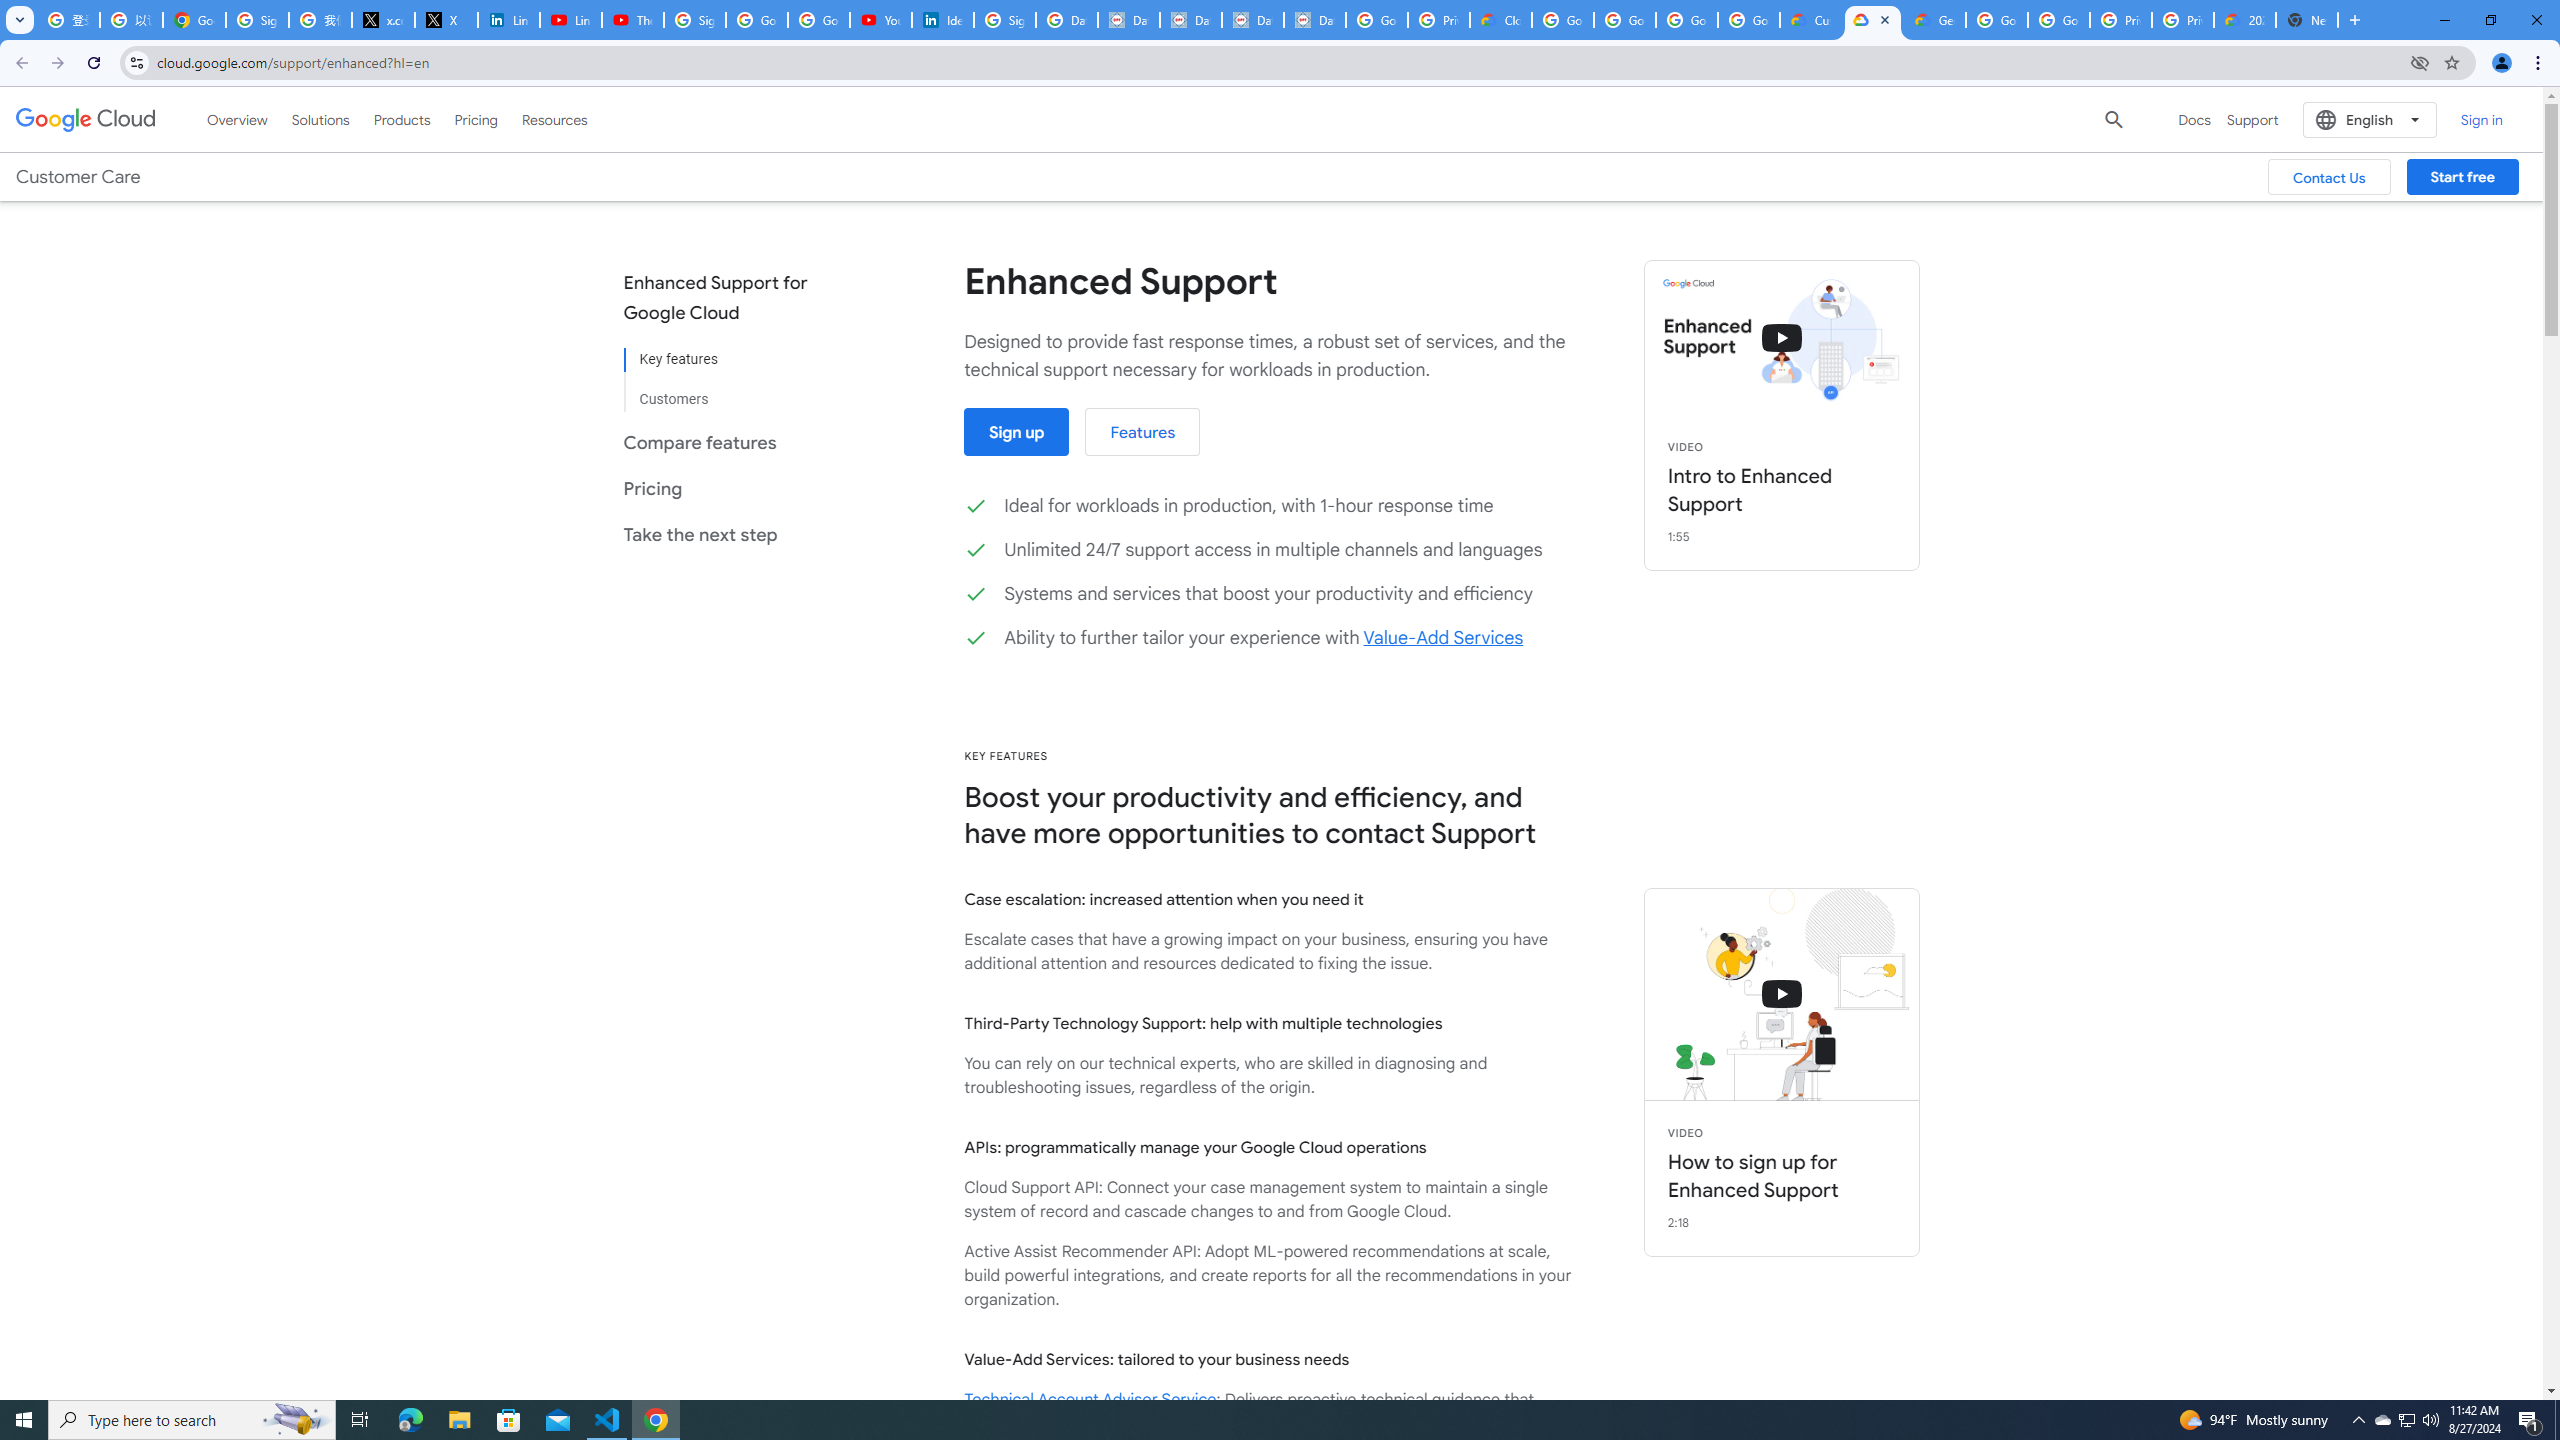  What do you see at coordinates (2059, 20) in the screenshot?
I see `Google Cloud Platform` at bounding box center [2059, 20].